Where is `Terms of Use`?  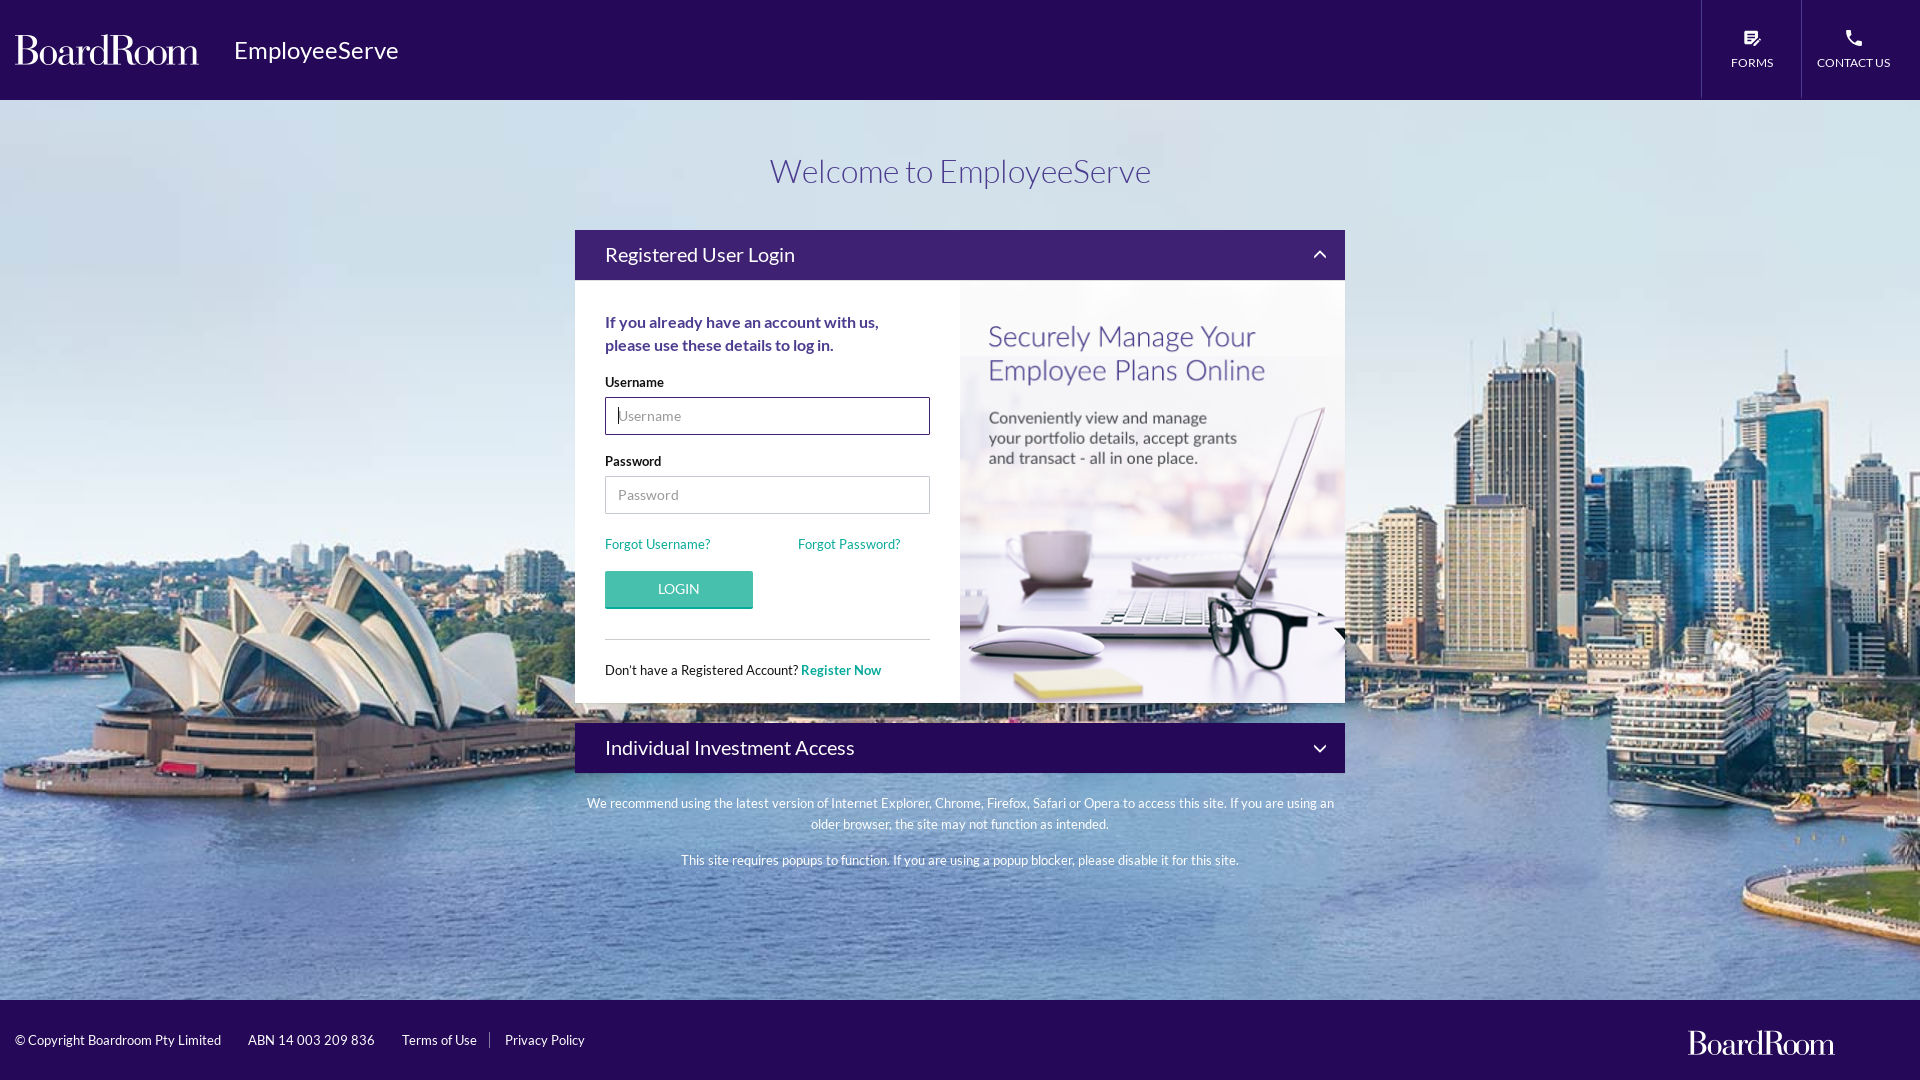
Terms of Use is located at coordinates (440, 1040).